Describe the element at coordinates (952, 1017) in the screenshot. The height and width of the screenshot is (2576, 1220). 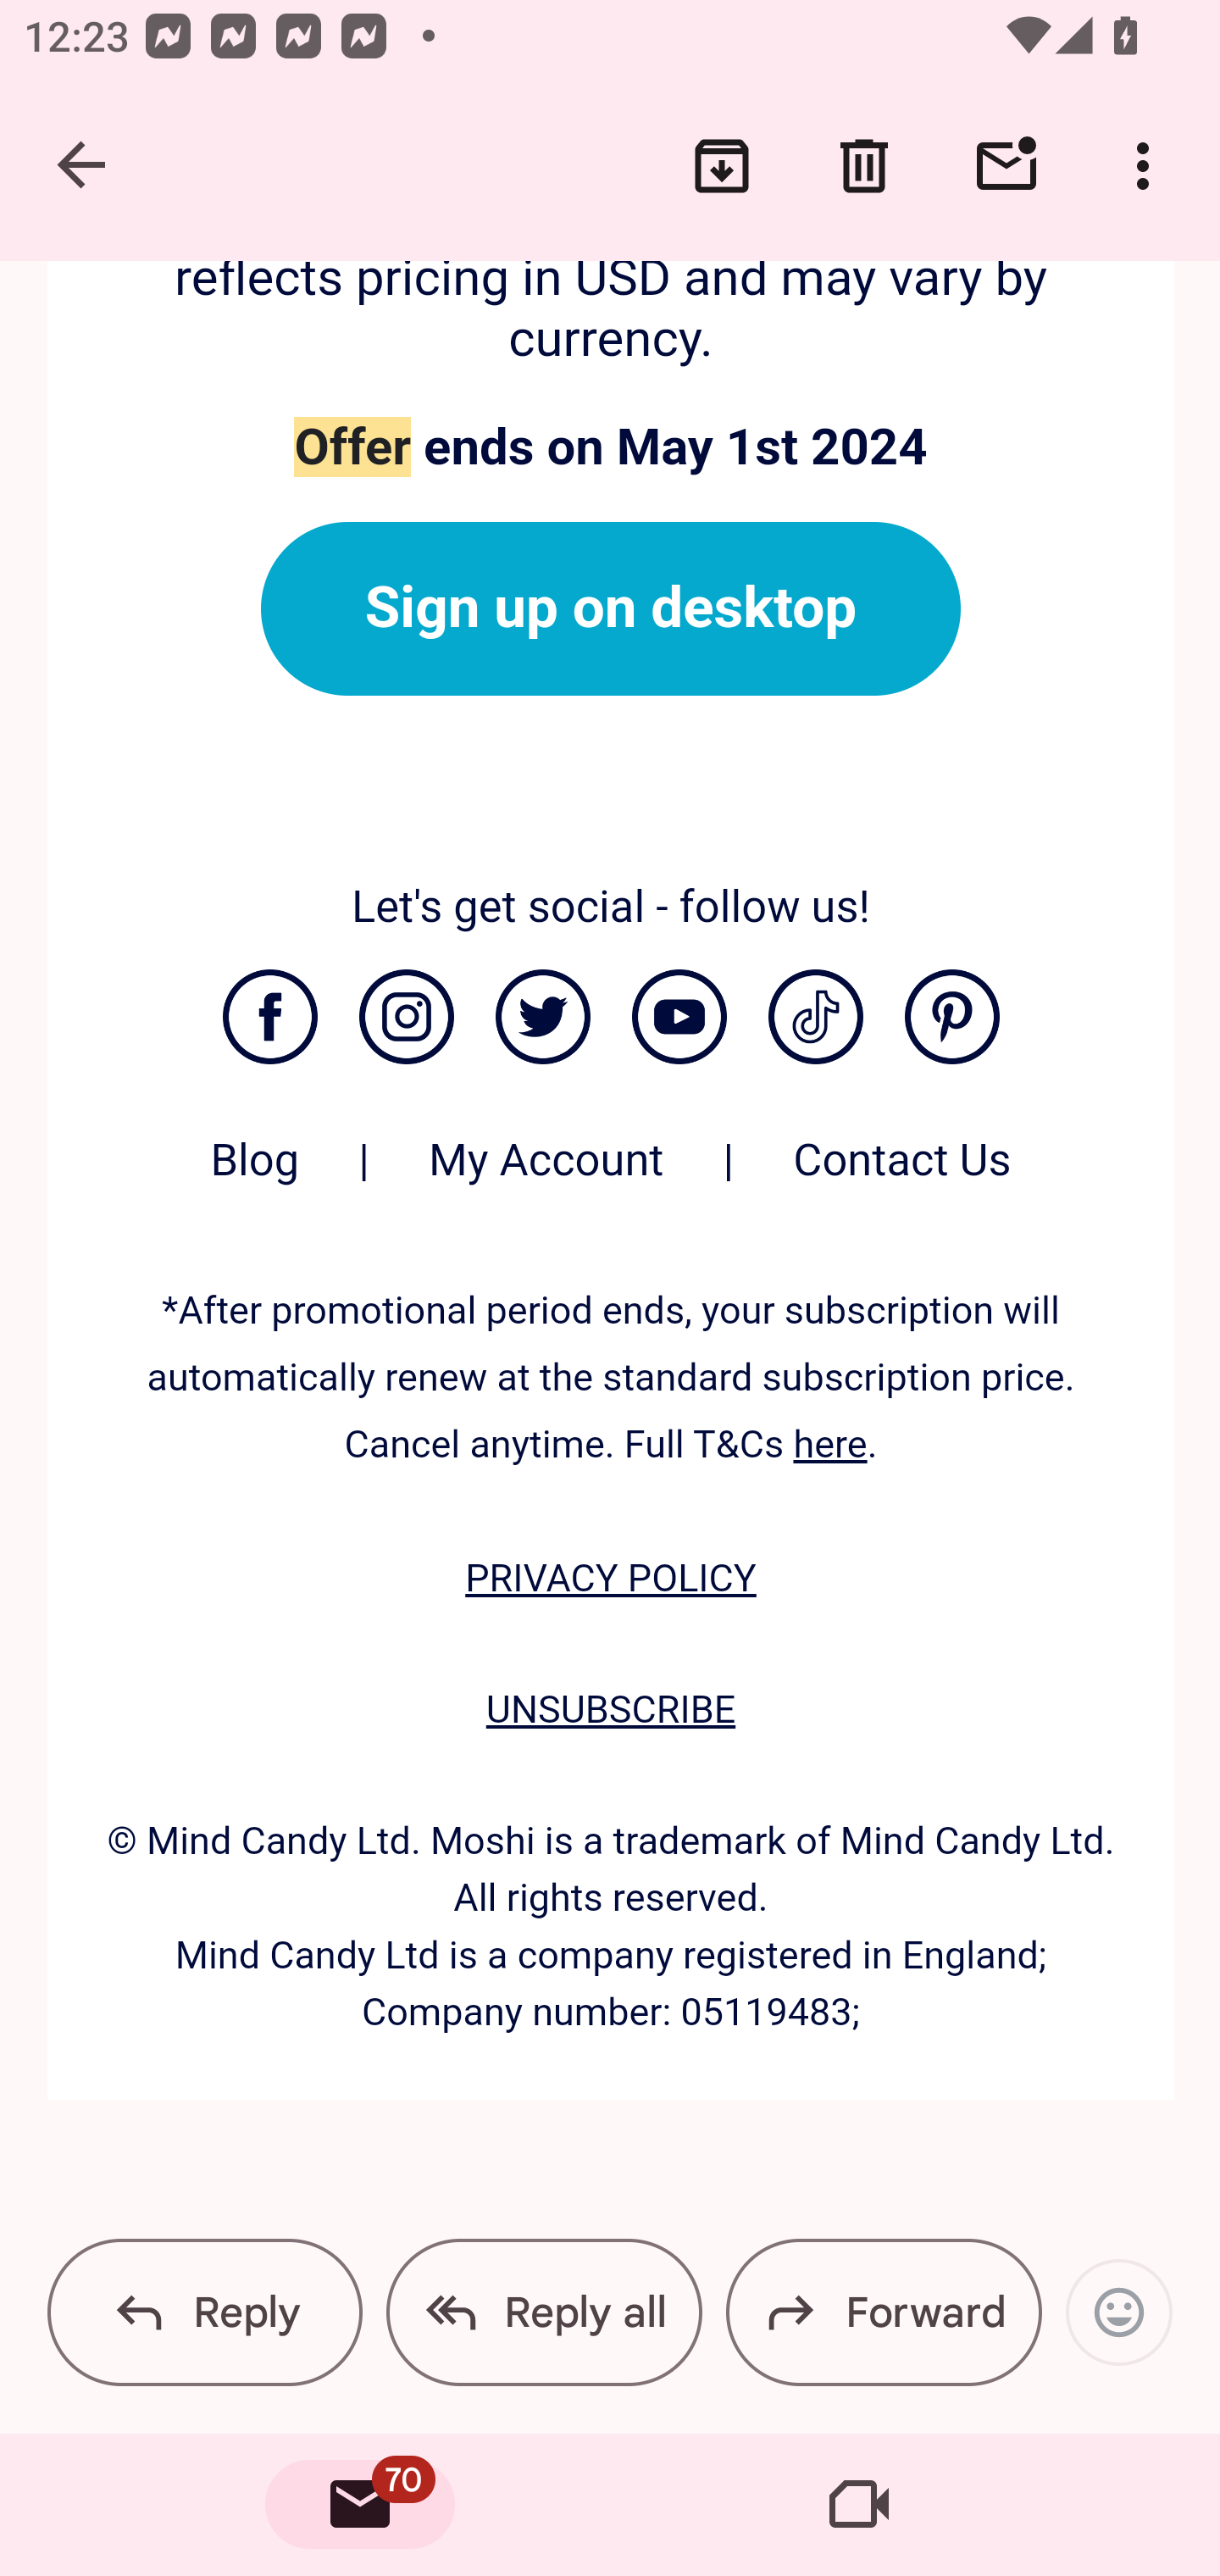
I see `Pinterest` at that location.